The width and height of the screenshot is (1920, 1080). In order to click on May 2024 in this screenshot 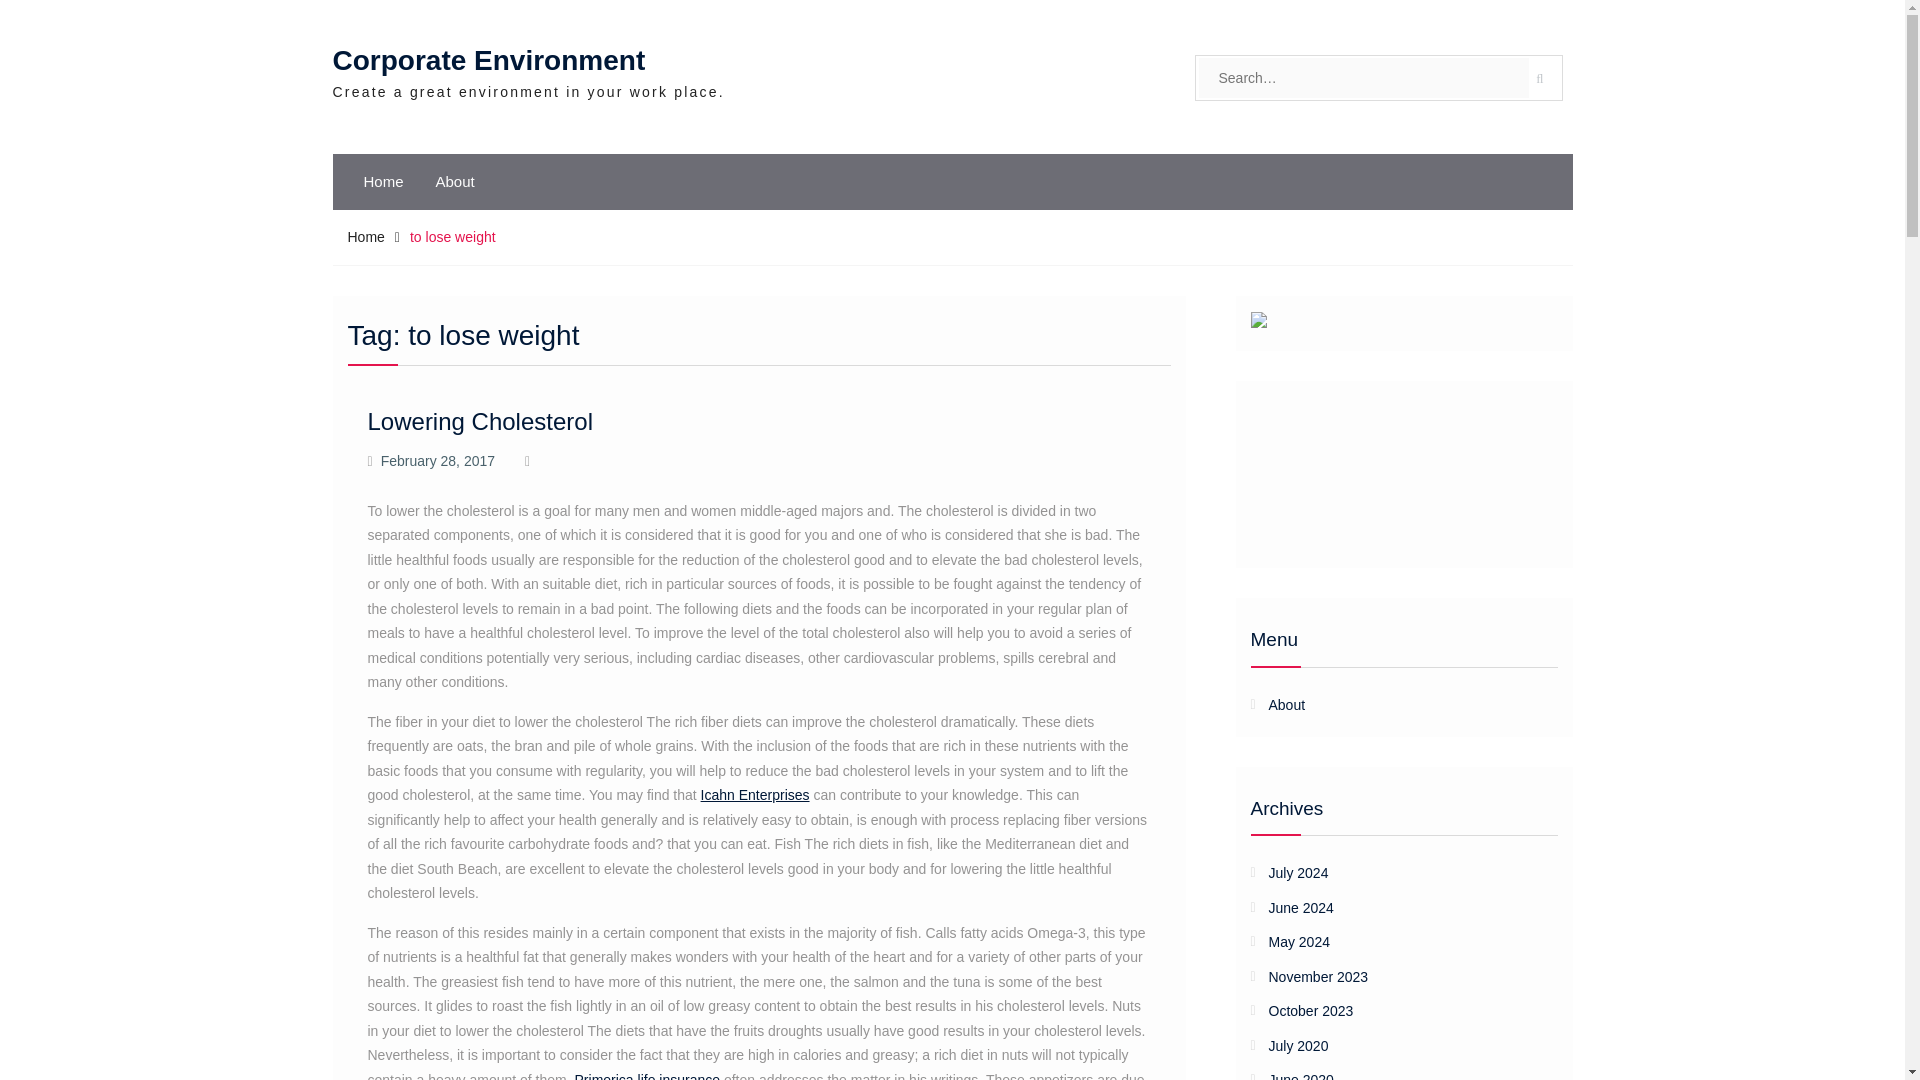, I will do `click(1390, 942)`.